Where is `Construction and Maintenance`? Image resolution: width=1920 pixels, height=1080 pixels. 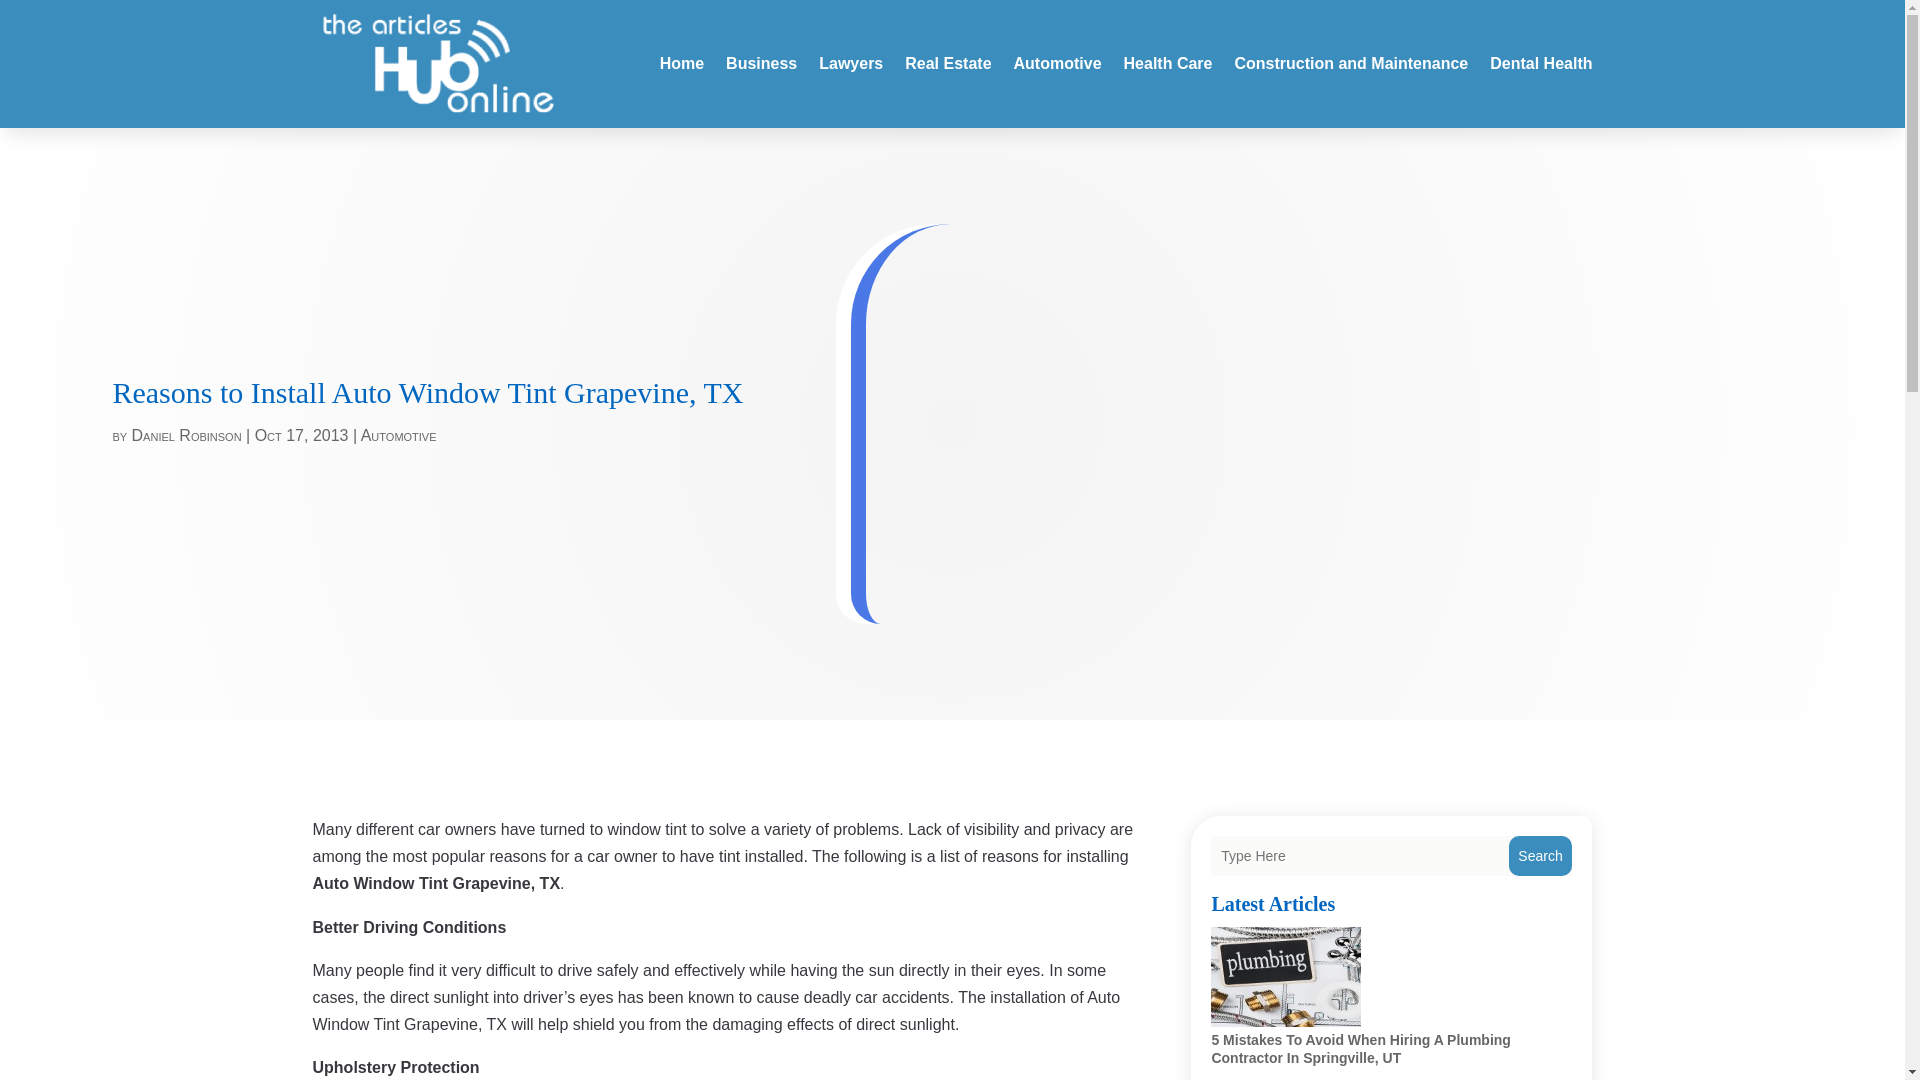 Construction and Maintenance is located at coordinates (1351, 63).